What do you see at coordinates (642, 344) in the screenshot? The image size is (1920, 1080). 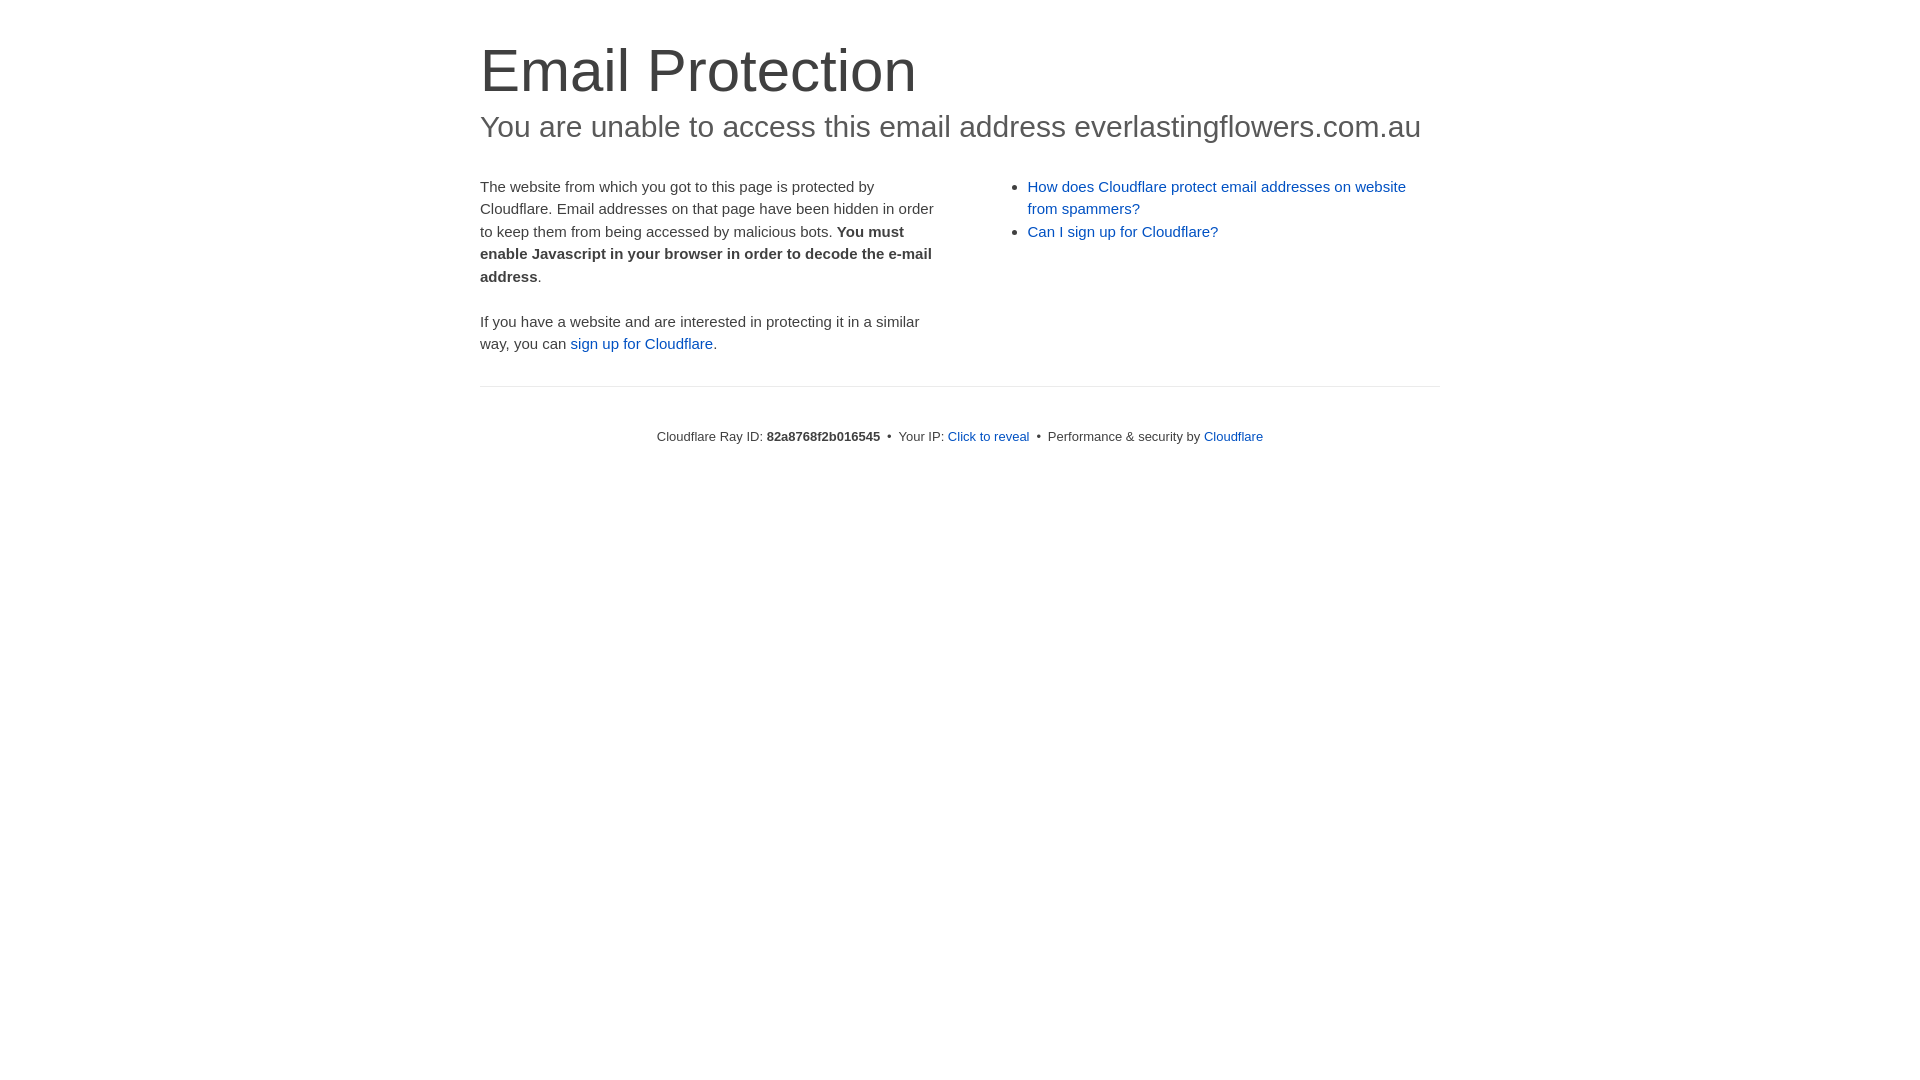 I see `sign up for Cloudflare` at bounding box center [642, 344].